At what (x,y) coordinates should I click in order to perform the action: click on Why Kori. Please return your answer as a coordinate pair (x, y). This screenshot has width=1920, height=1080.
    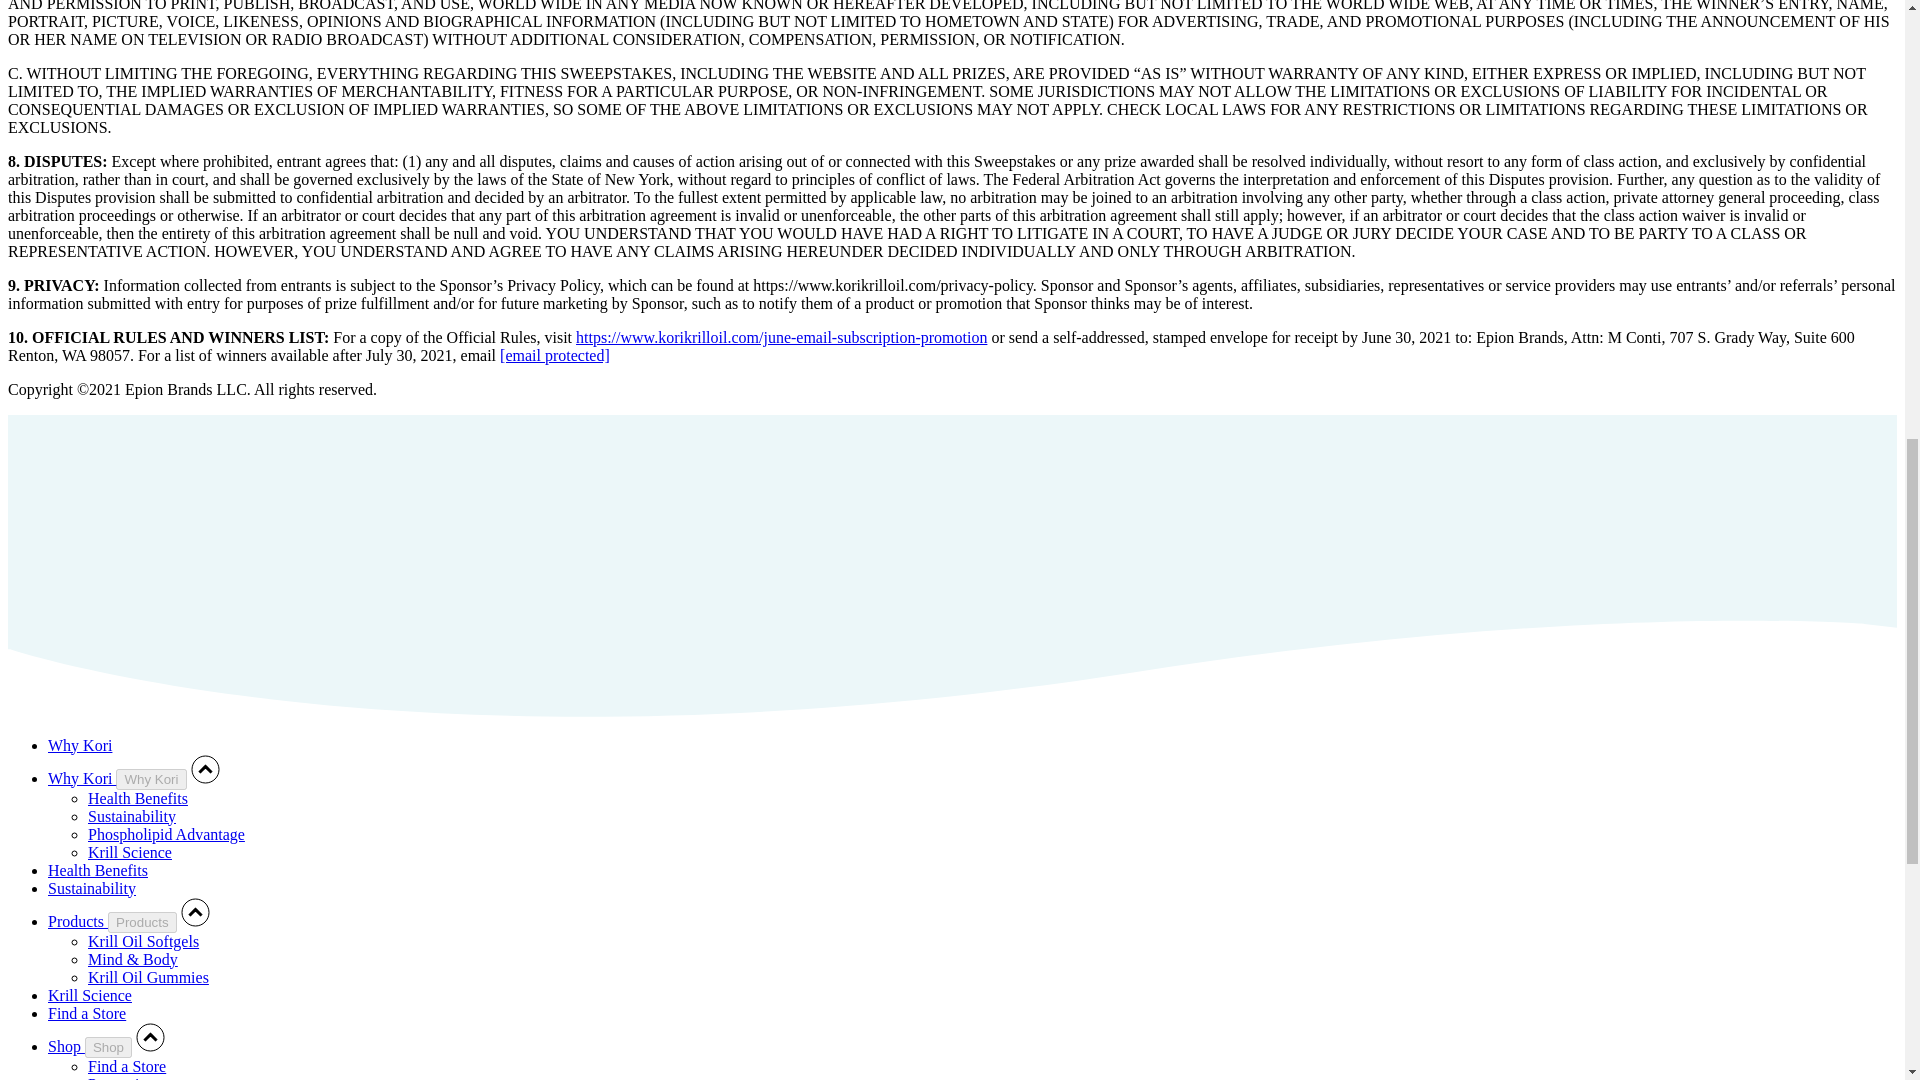
    Looking at the image, I should click on (82, 778).